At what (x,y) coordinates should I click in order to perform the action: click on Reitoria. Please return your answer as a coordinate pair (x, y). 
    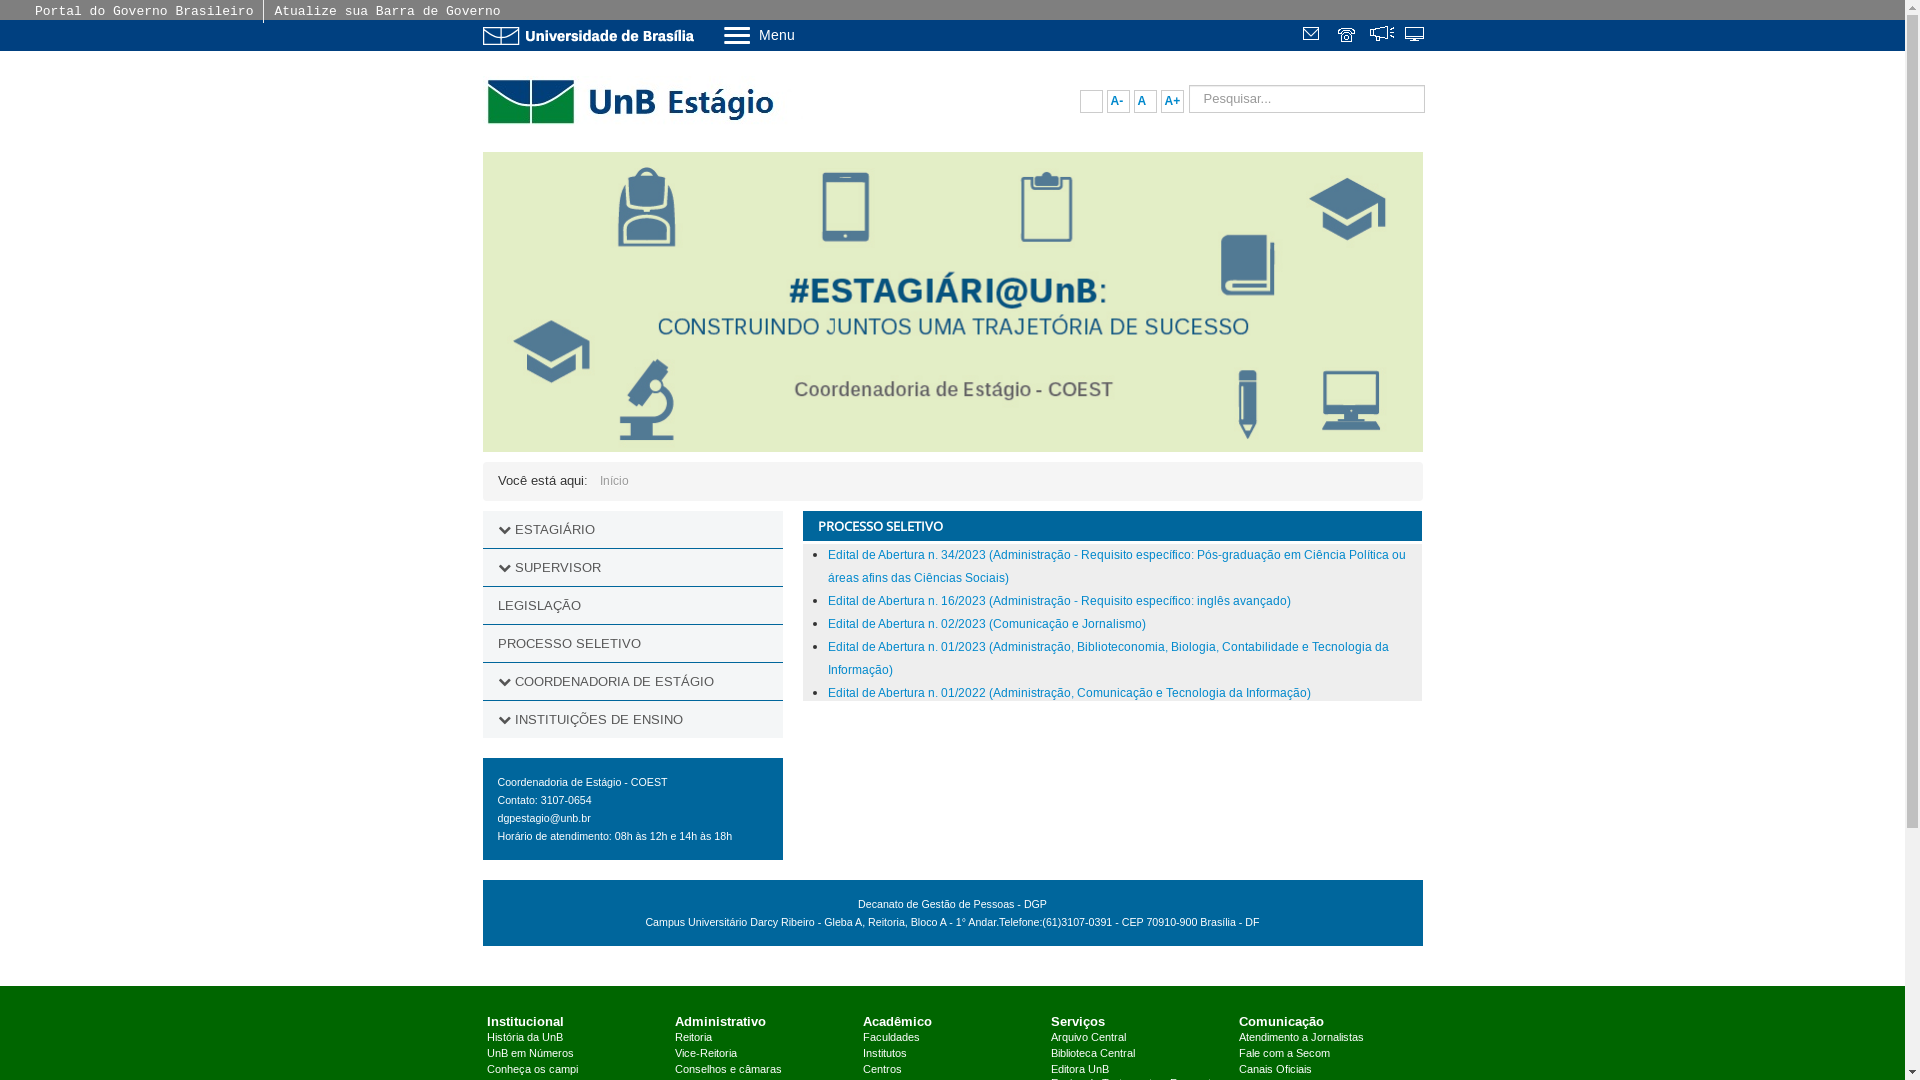
    Looking at the image, I should click on (694, 1038).